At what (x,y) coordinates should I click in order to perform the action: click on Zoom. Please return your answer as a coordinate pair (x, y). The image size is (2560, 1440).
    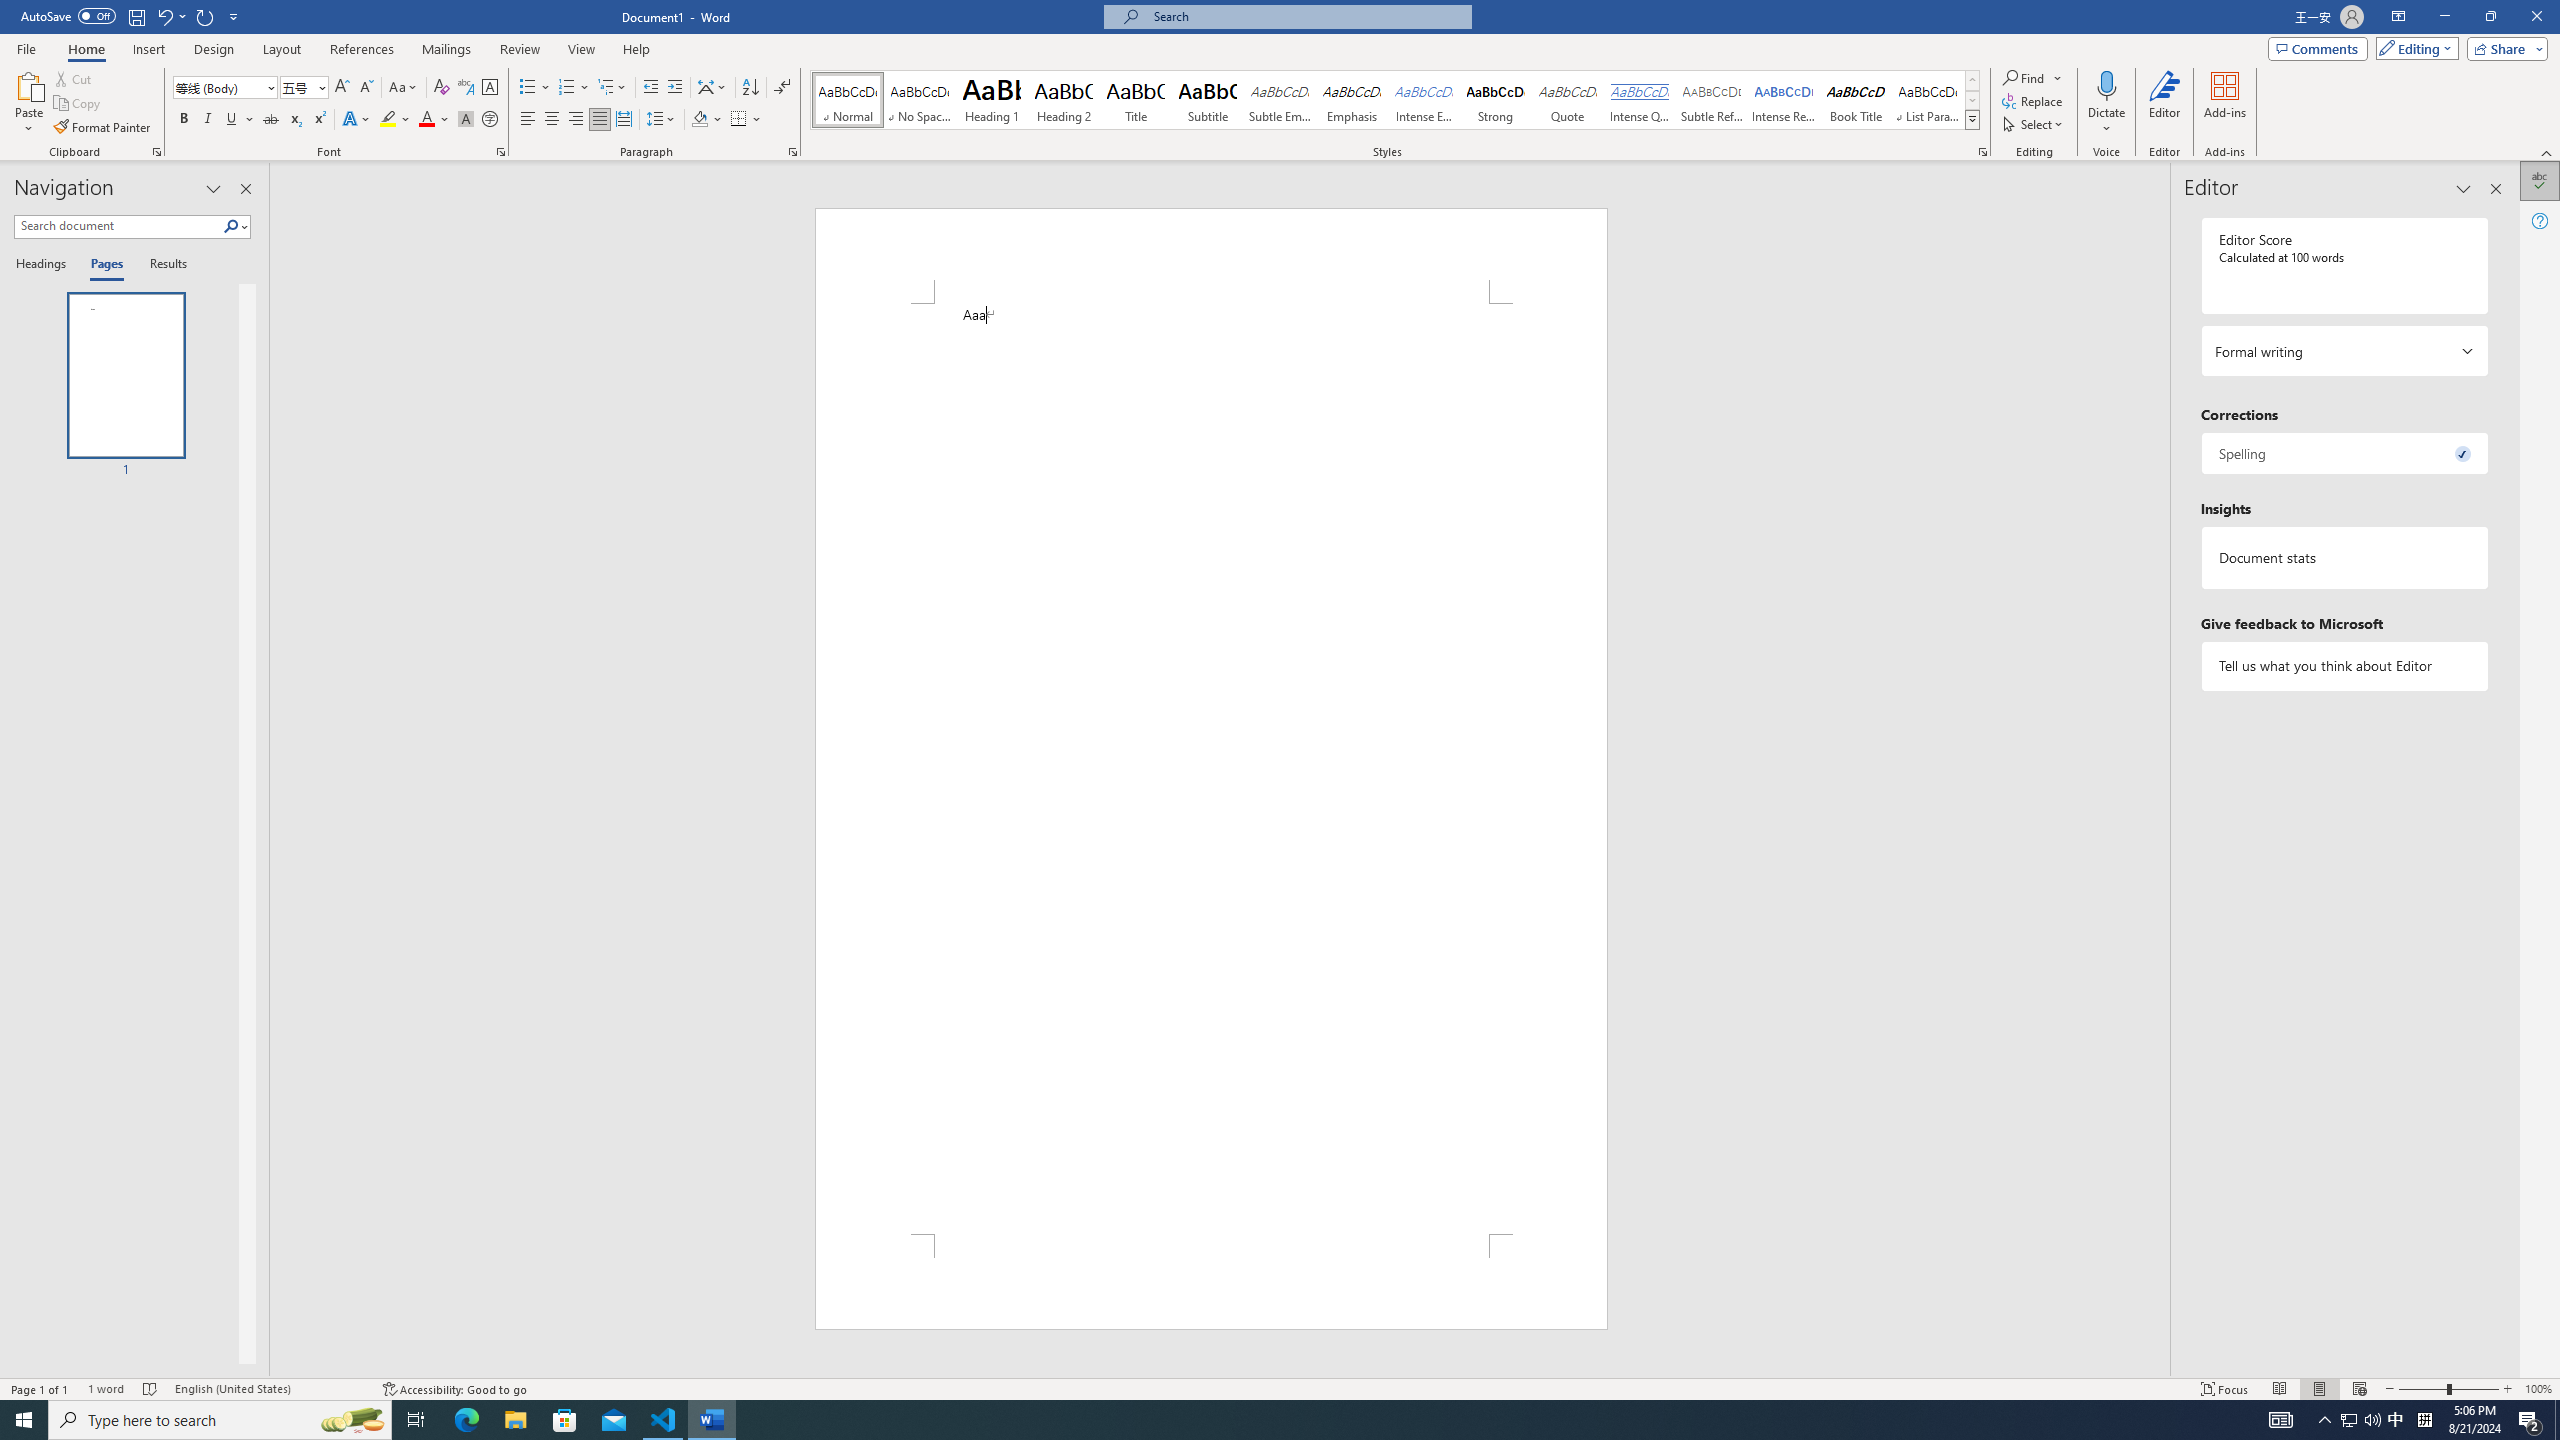
    Looking at the image, I should click on (2448, 1389).